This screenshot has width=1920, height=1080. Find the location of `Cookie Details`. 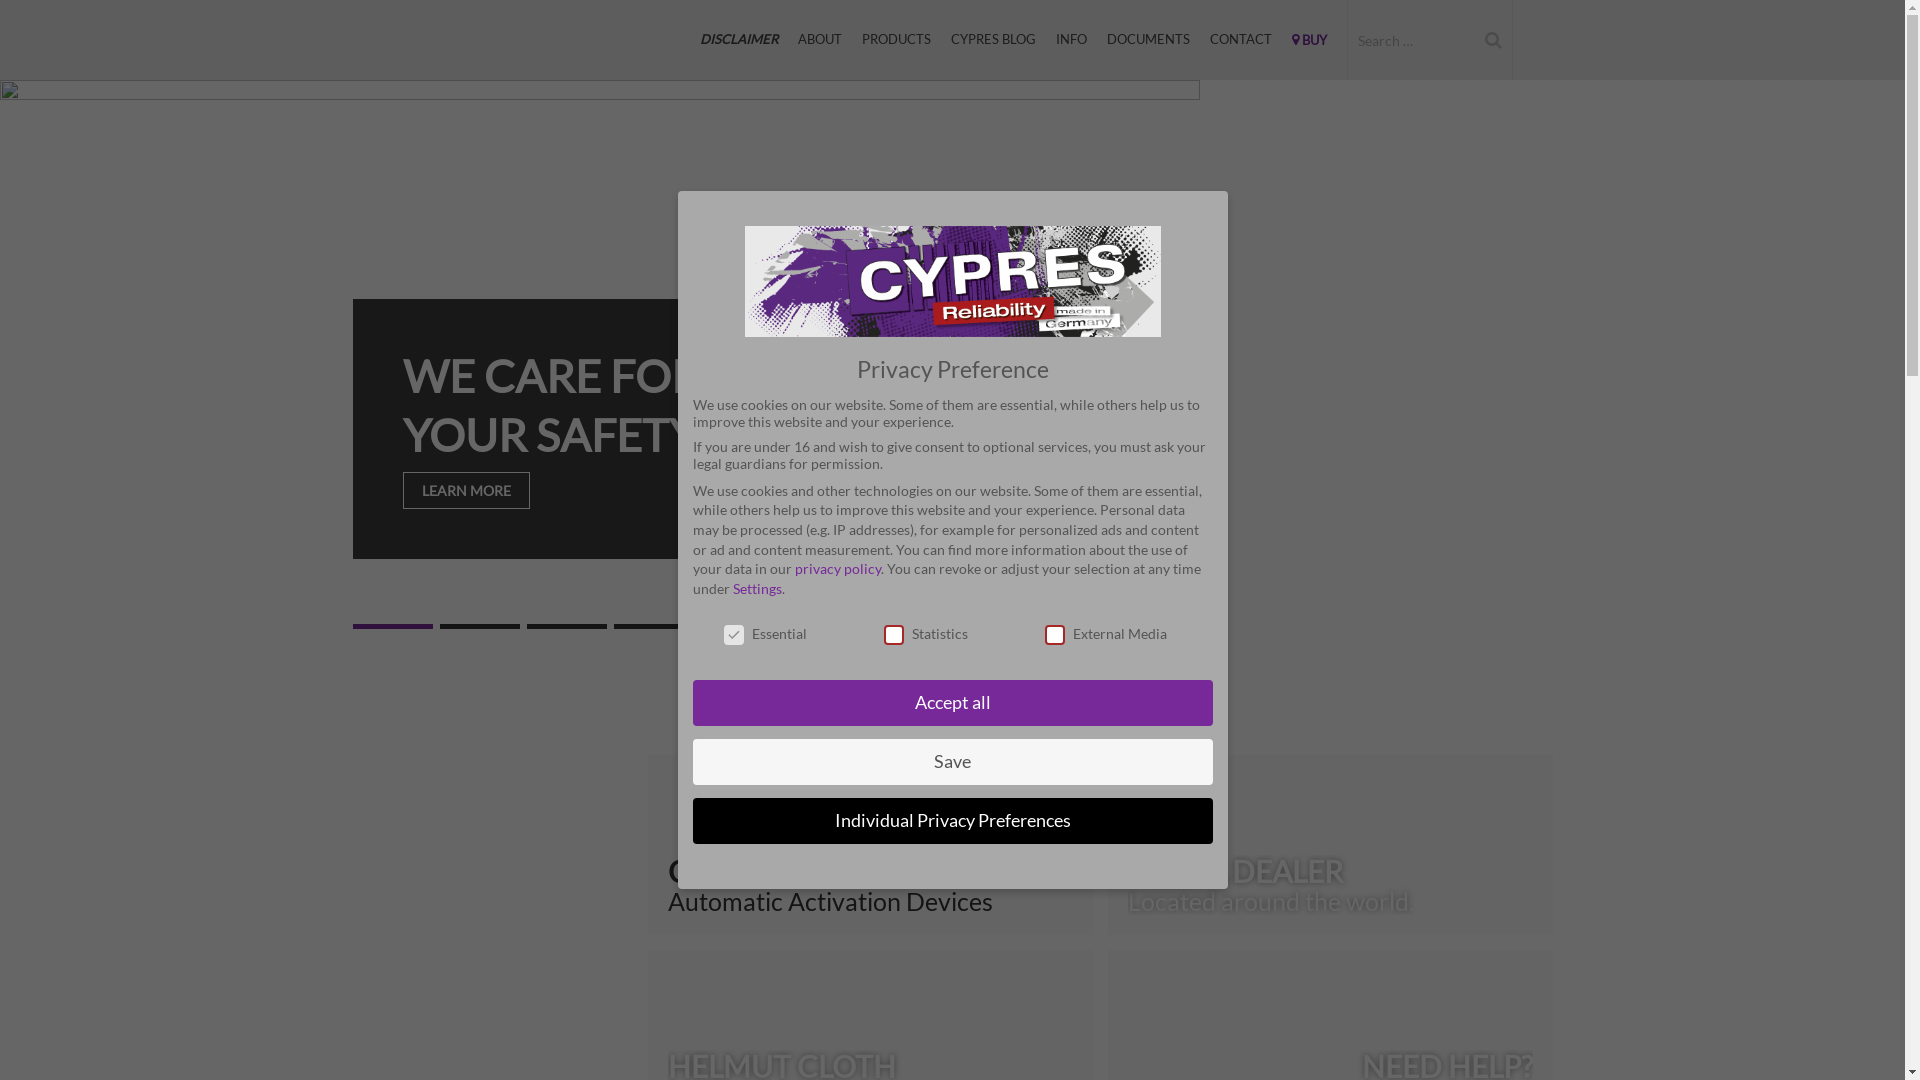

Cookie Details is located at coordinates (891, 864).